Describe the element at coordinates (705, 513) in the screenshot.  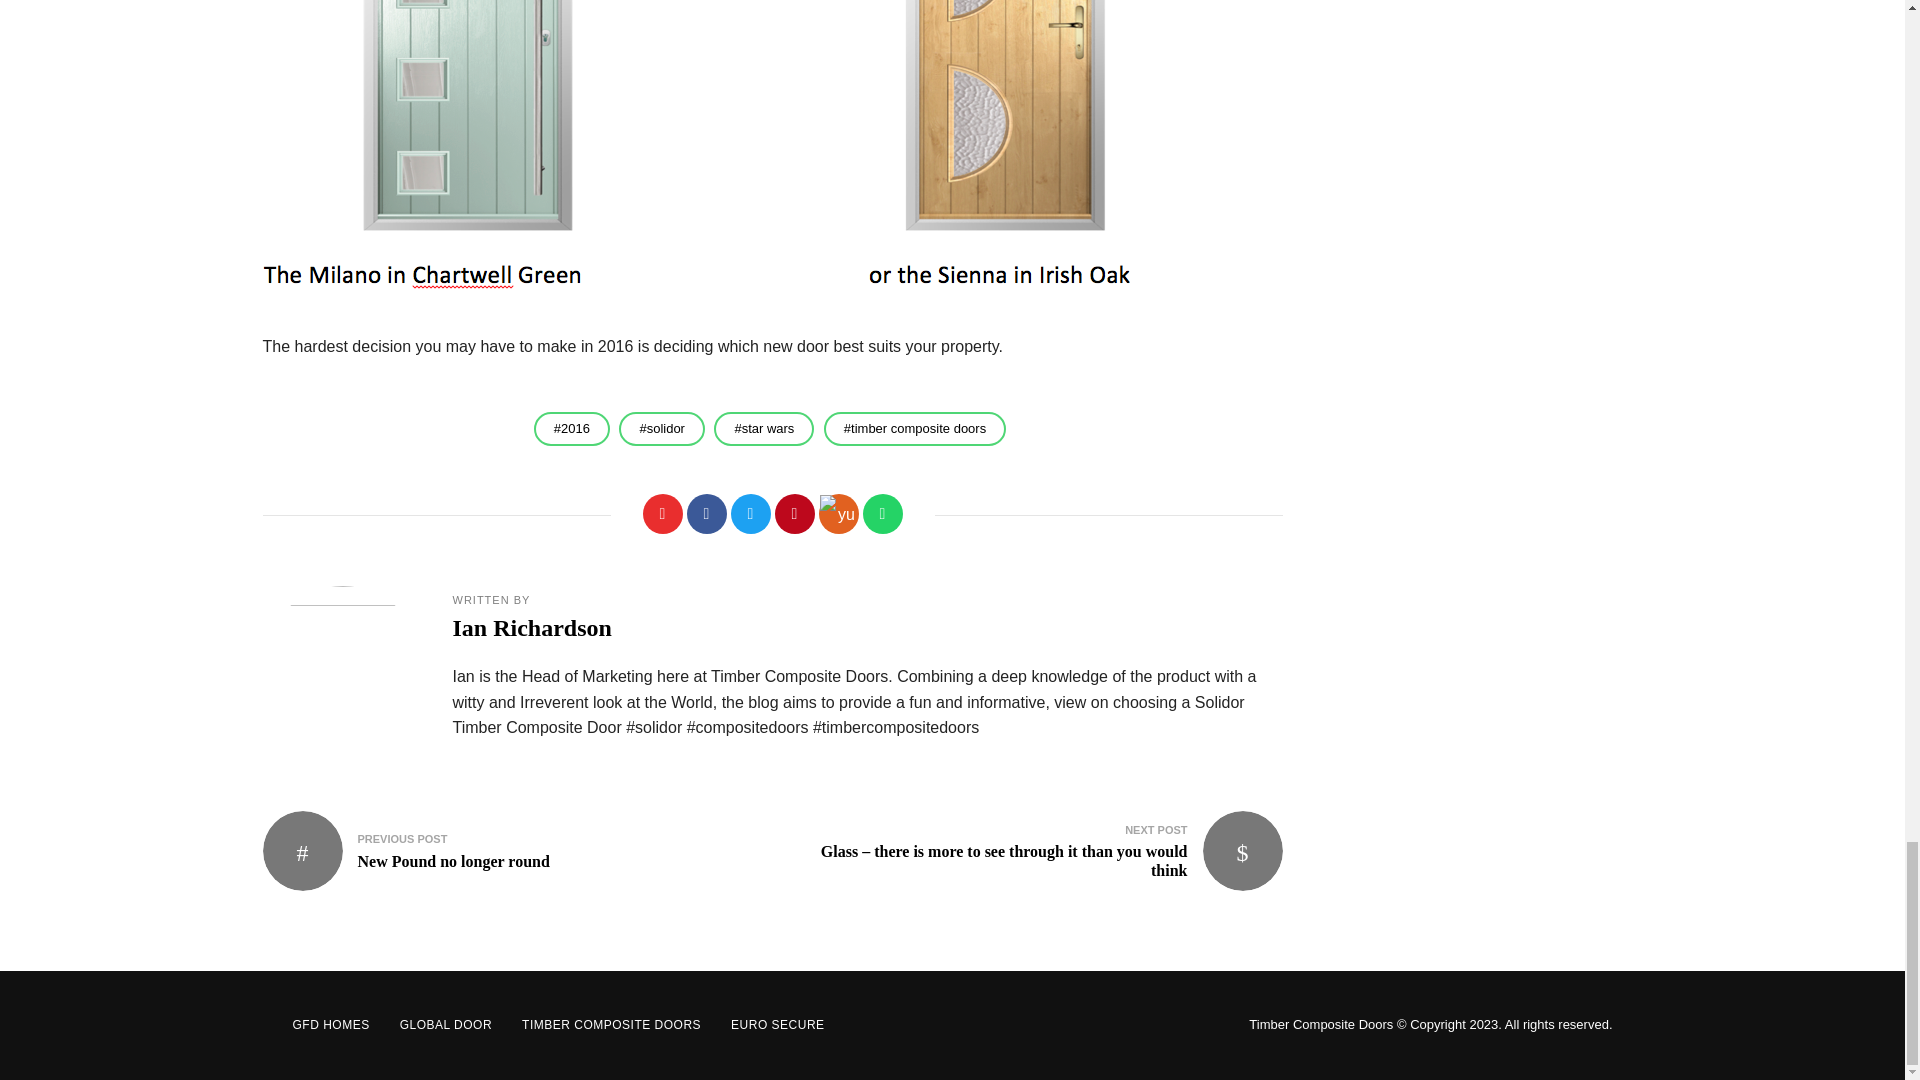
I see `Facebook` at that location.